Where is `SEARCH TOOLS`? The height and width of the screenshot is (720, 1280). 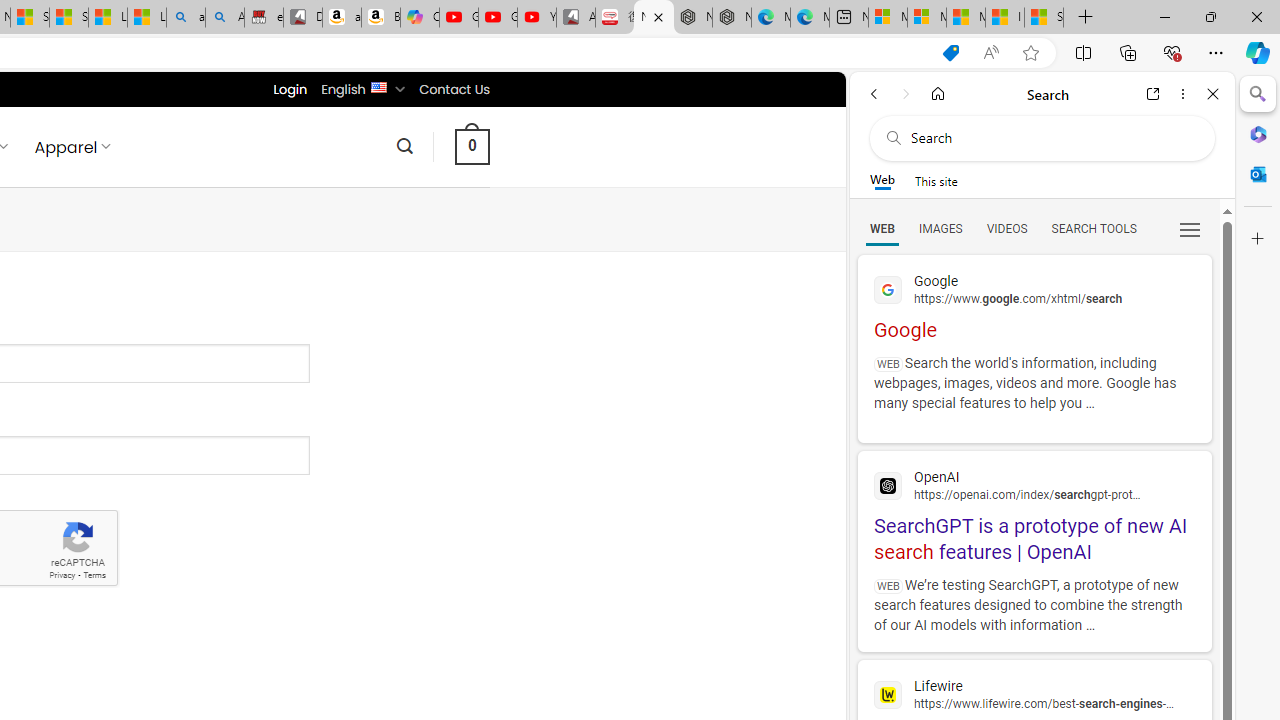
SEARCH TOOLS is located at coordinates (1093, 228).